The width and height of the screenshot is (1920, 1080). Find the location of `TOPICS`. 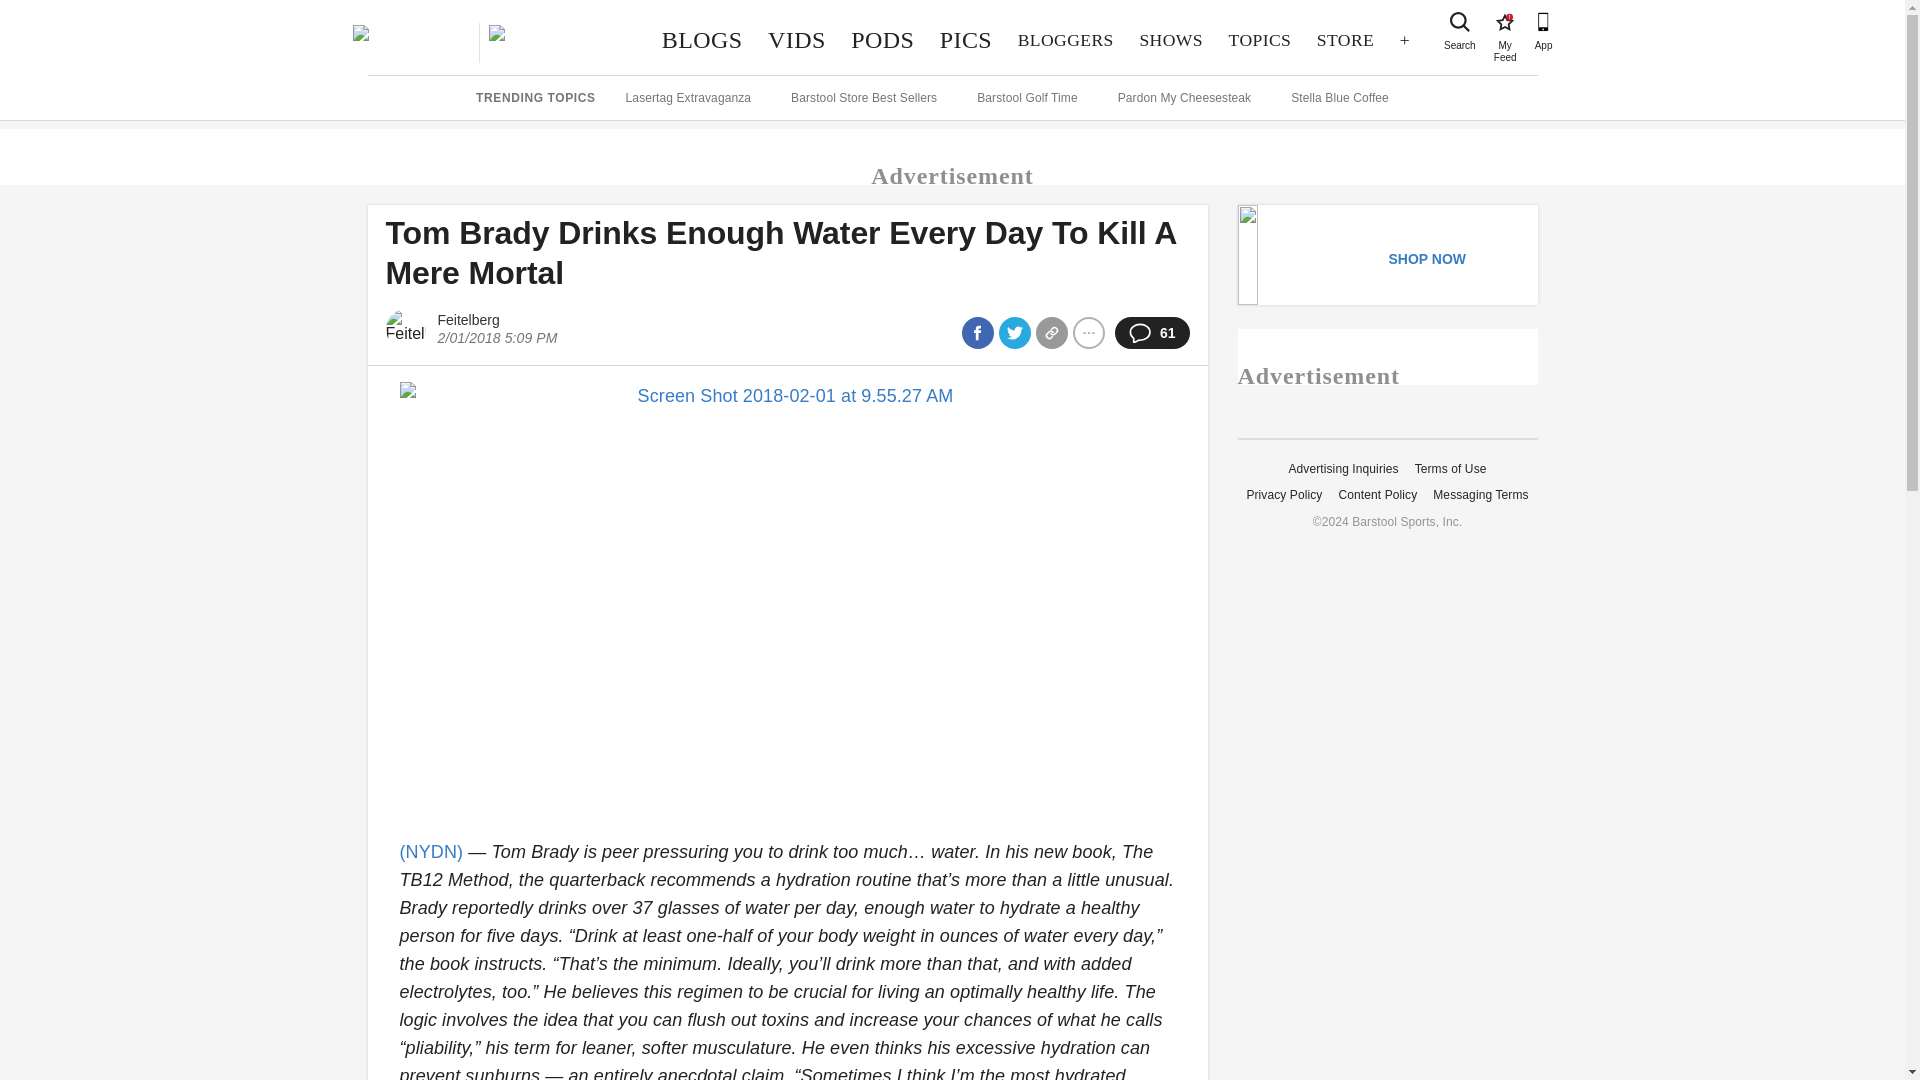

TOPICS is located at coordinates (1259, 40).